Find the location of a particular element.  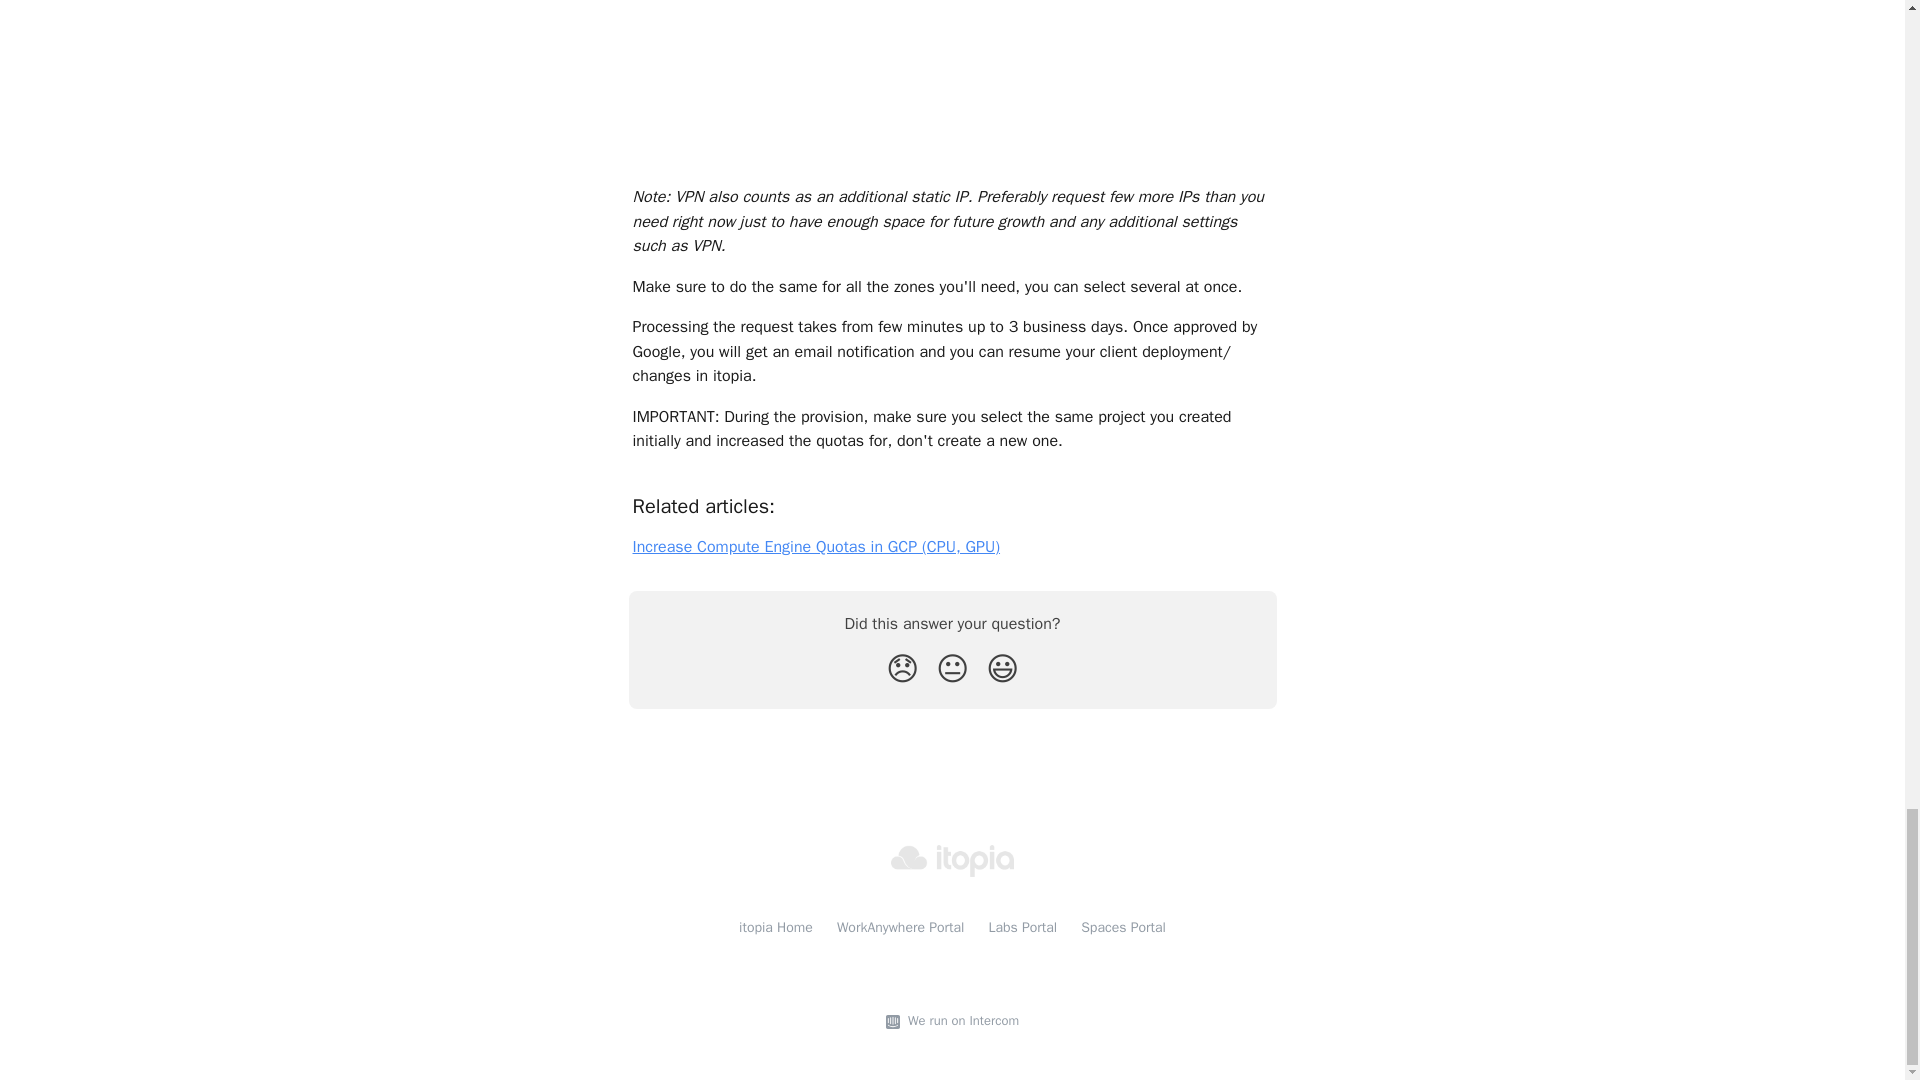

Labs Portal is located at coordinates (1022, 928).